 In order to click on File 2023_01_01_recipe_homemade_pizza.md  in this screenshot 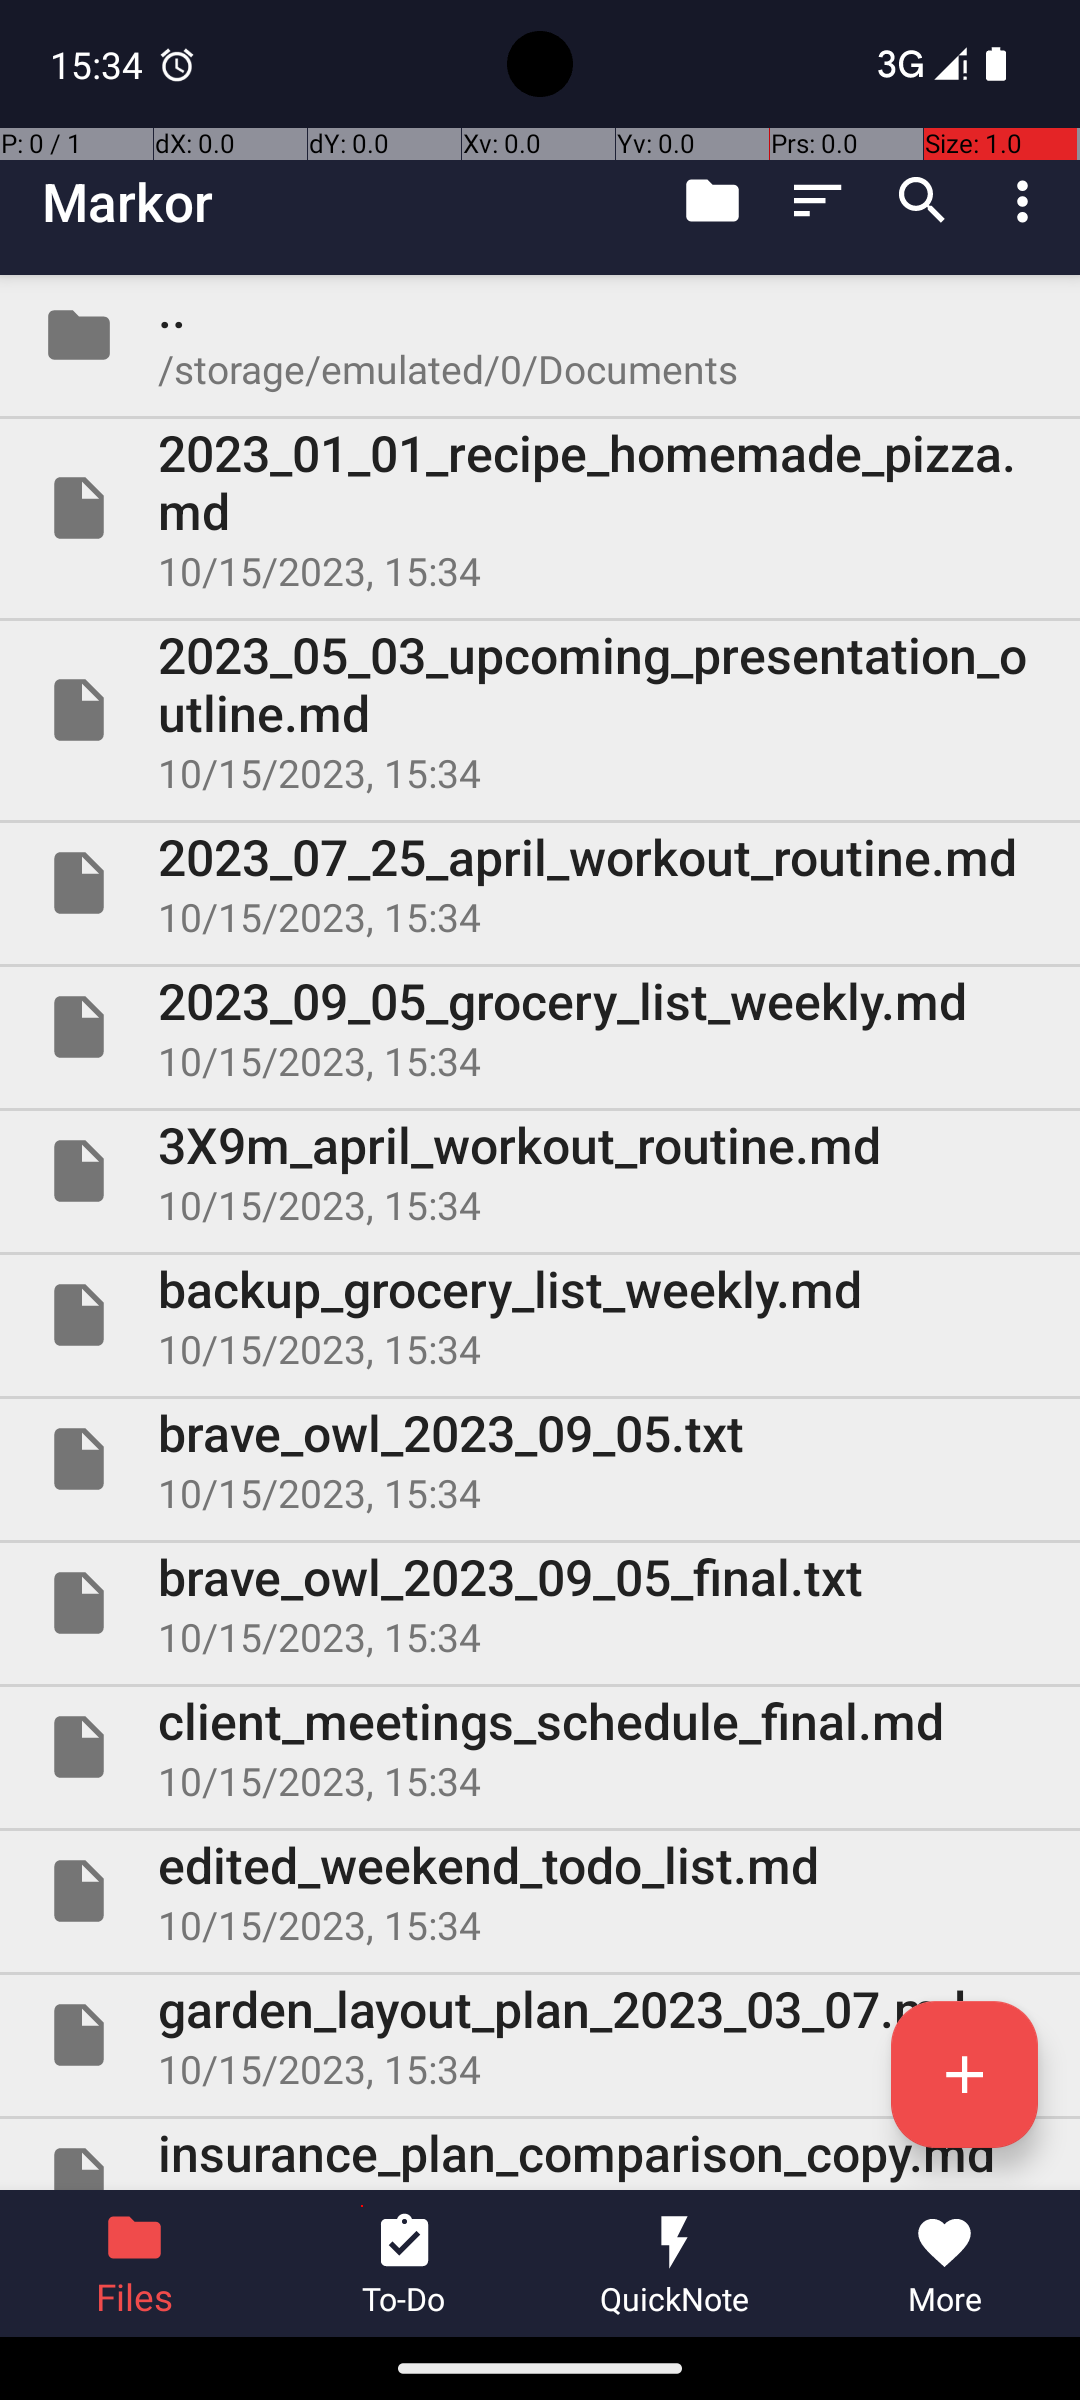, I will do `click(540, 508)`.